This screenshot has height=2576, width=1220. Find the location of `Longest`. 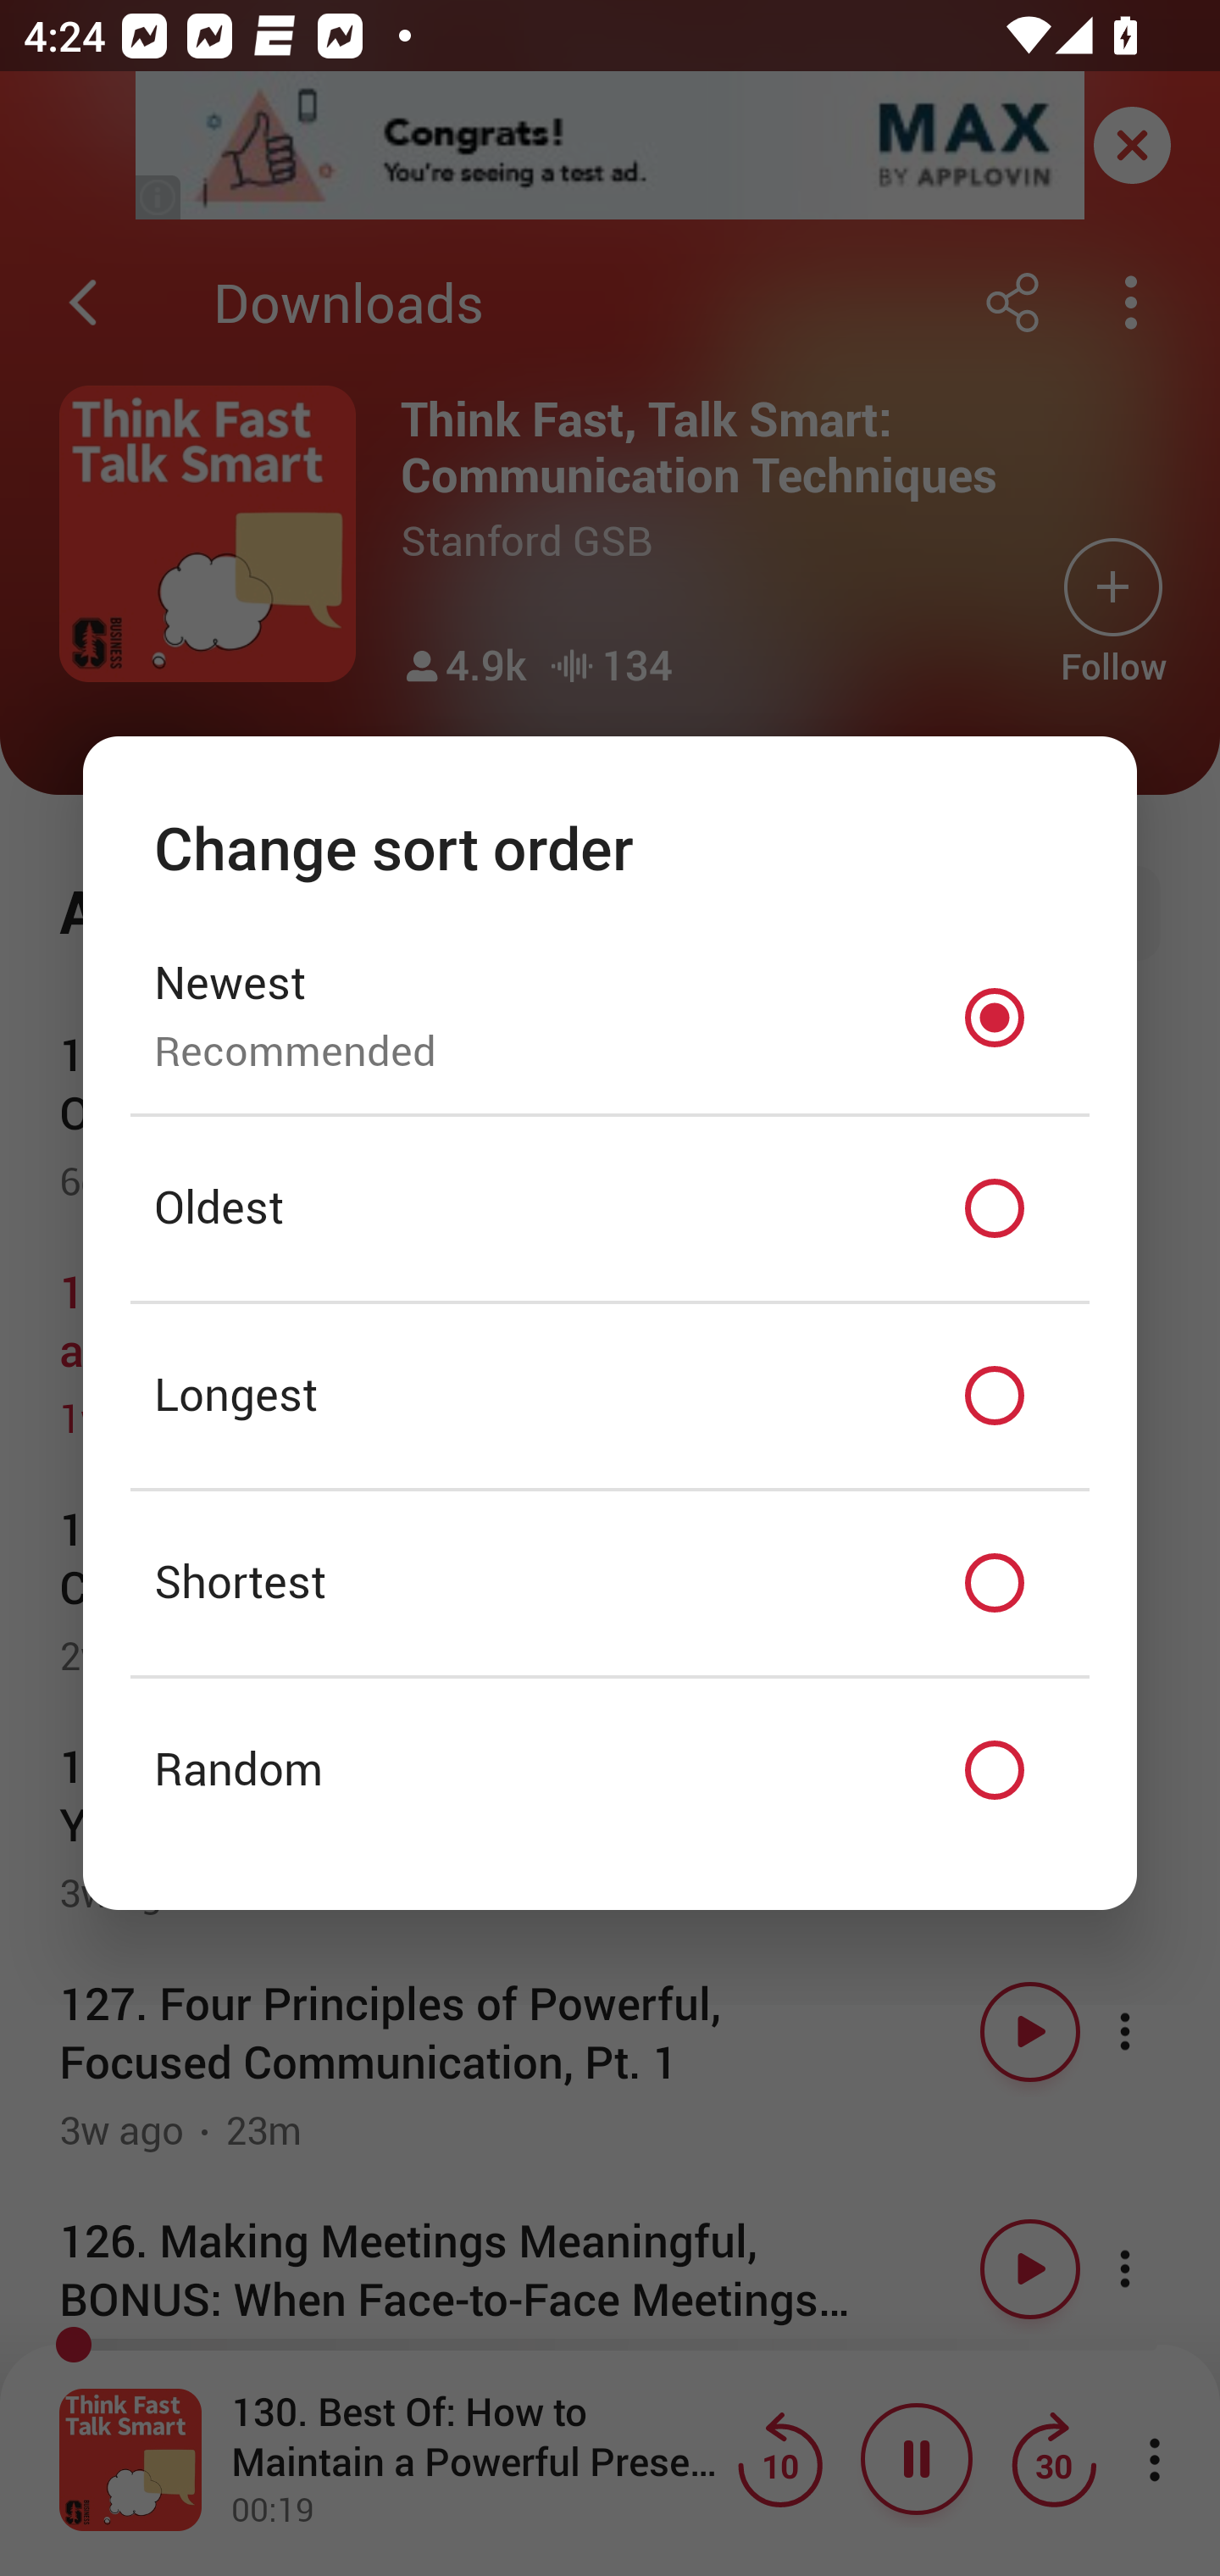

Longest is located at coordinates (610, 1396).